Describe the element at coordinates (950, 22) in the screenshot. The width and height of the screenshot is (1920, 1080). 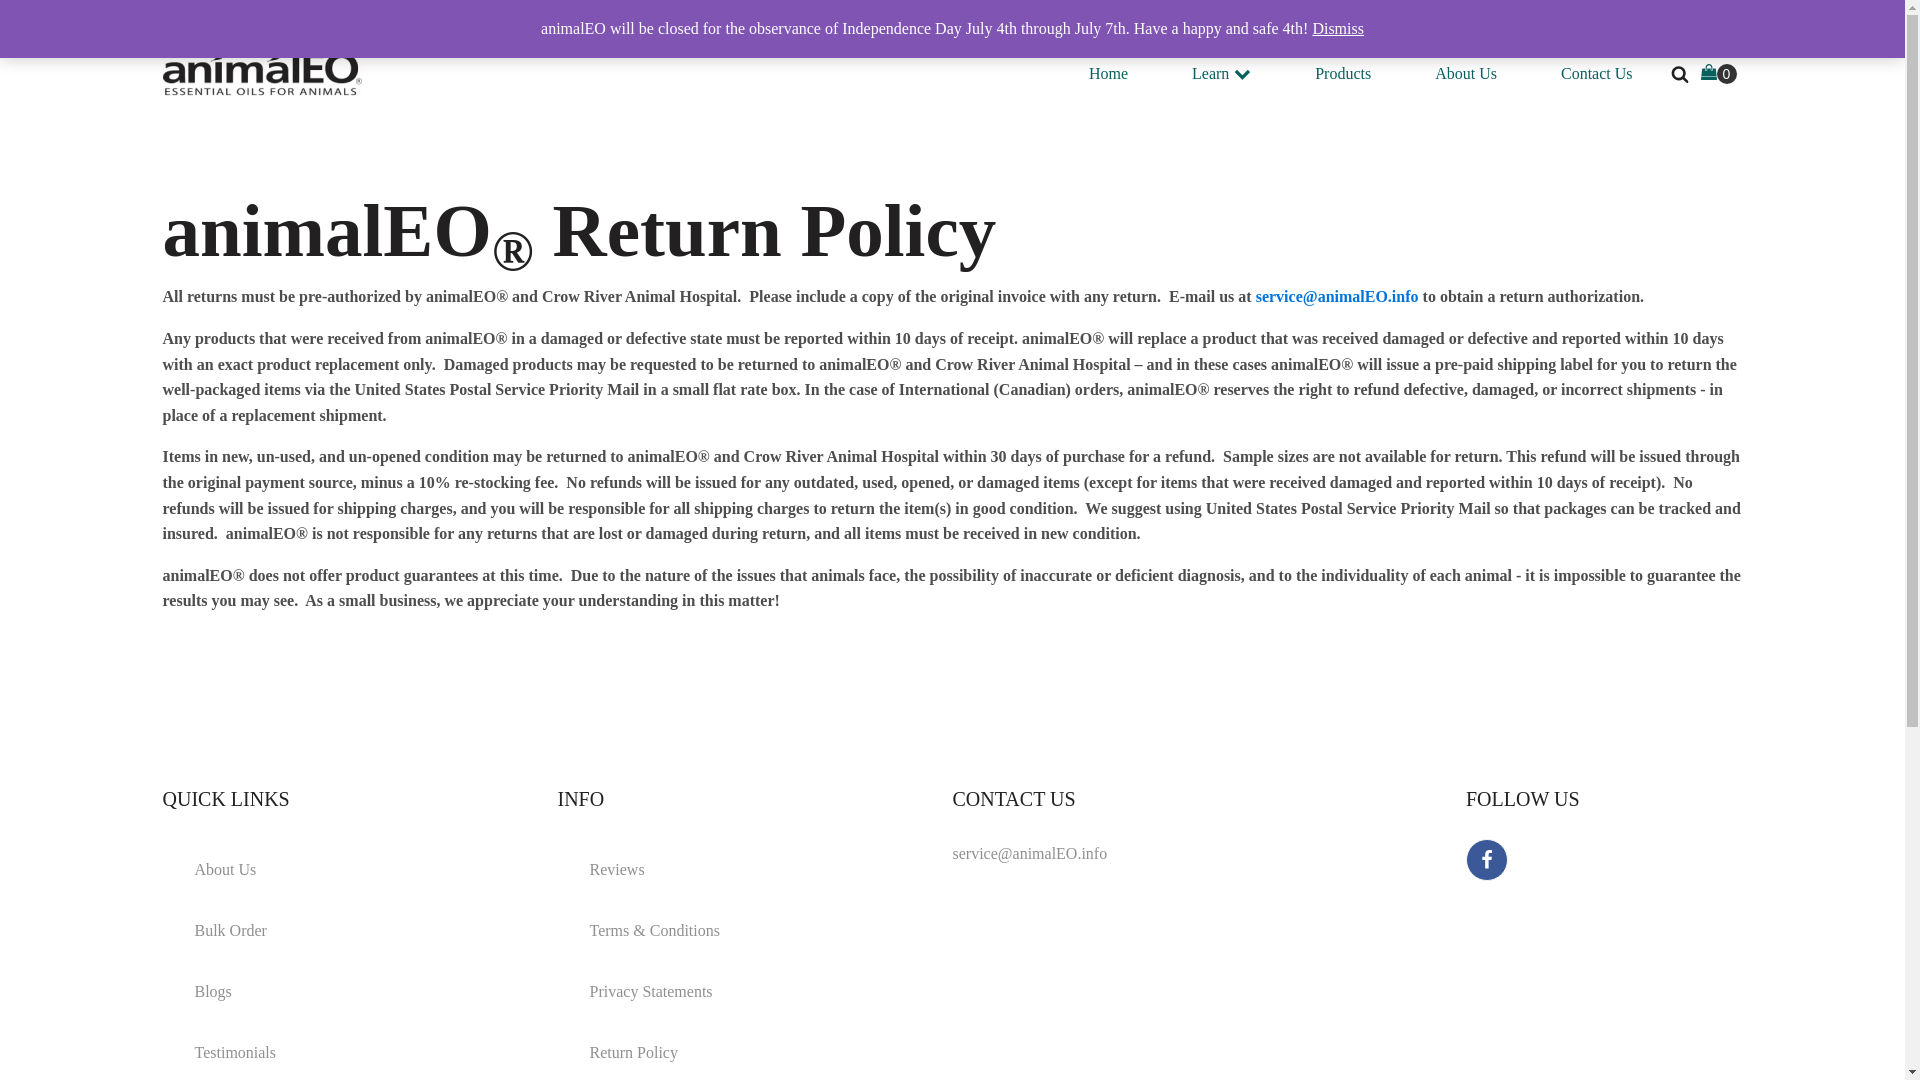
I see `Quick Order` at that location.